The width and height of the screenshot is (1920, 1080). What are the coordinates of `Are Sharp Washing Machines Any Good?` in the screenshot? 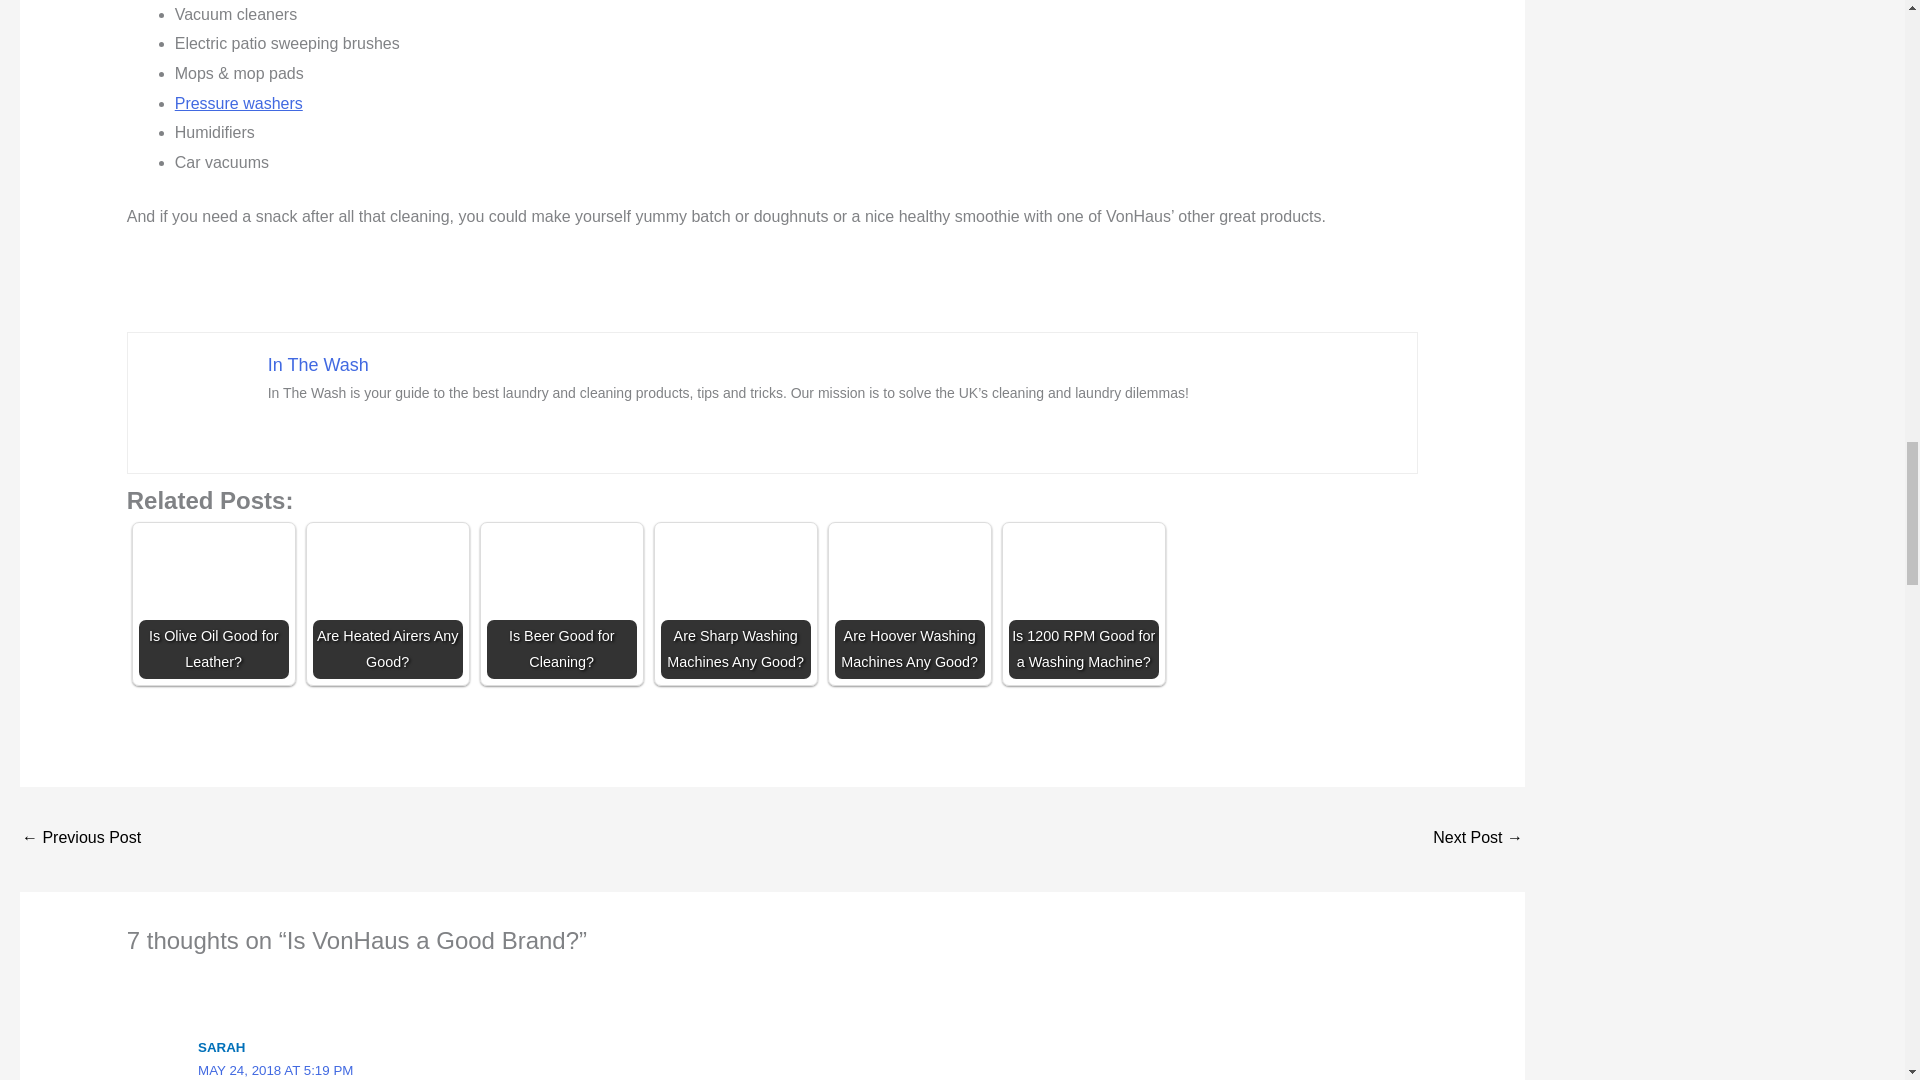 It's located at (735, 604).